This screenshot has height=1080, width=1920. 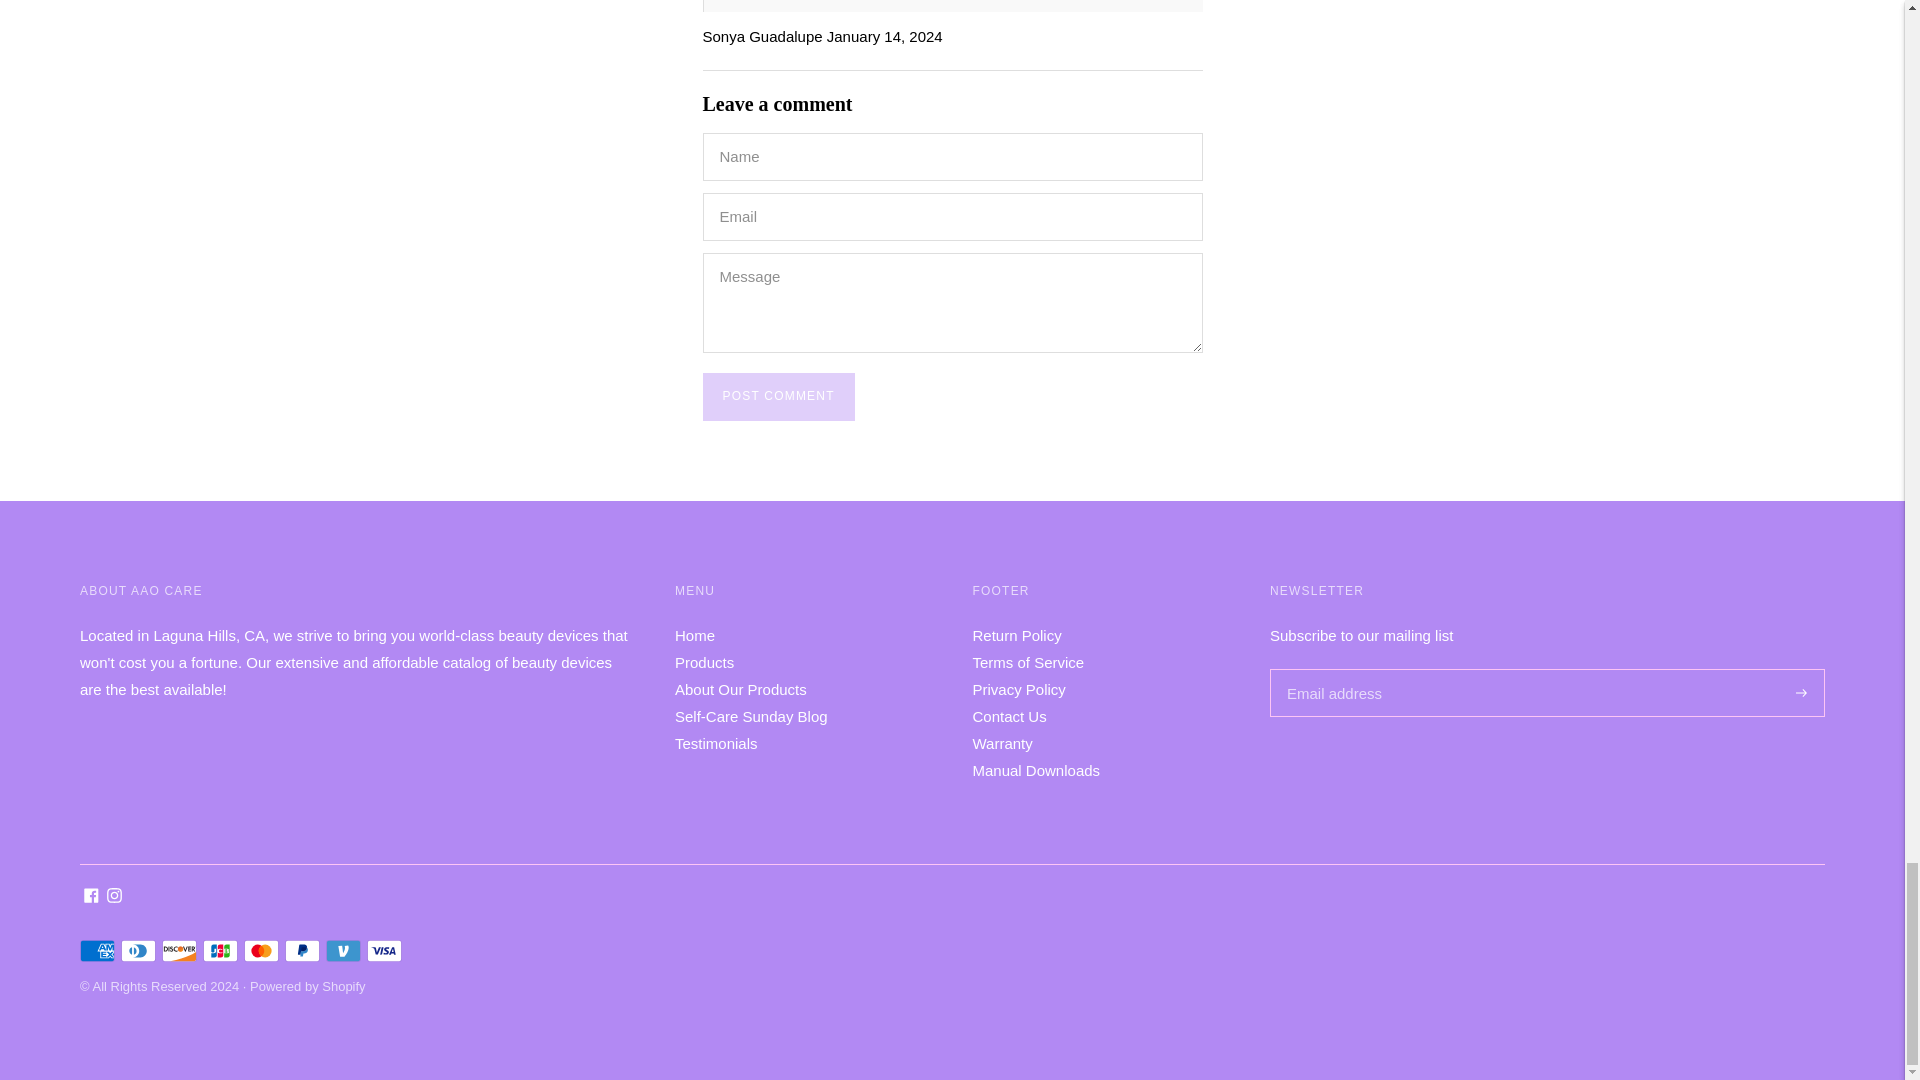 I want to click on JCB, so click(x=220, y=950).